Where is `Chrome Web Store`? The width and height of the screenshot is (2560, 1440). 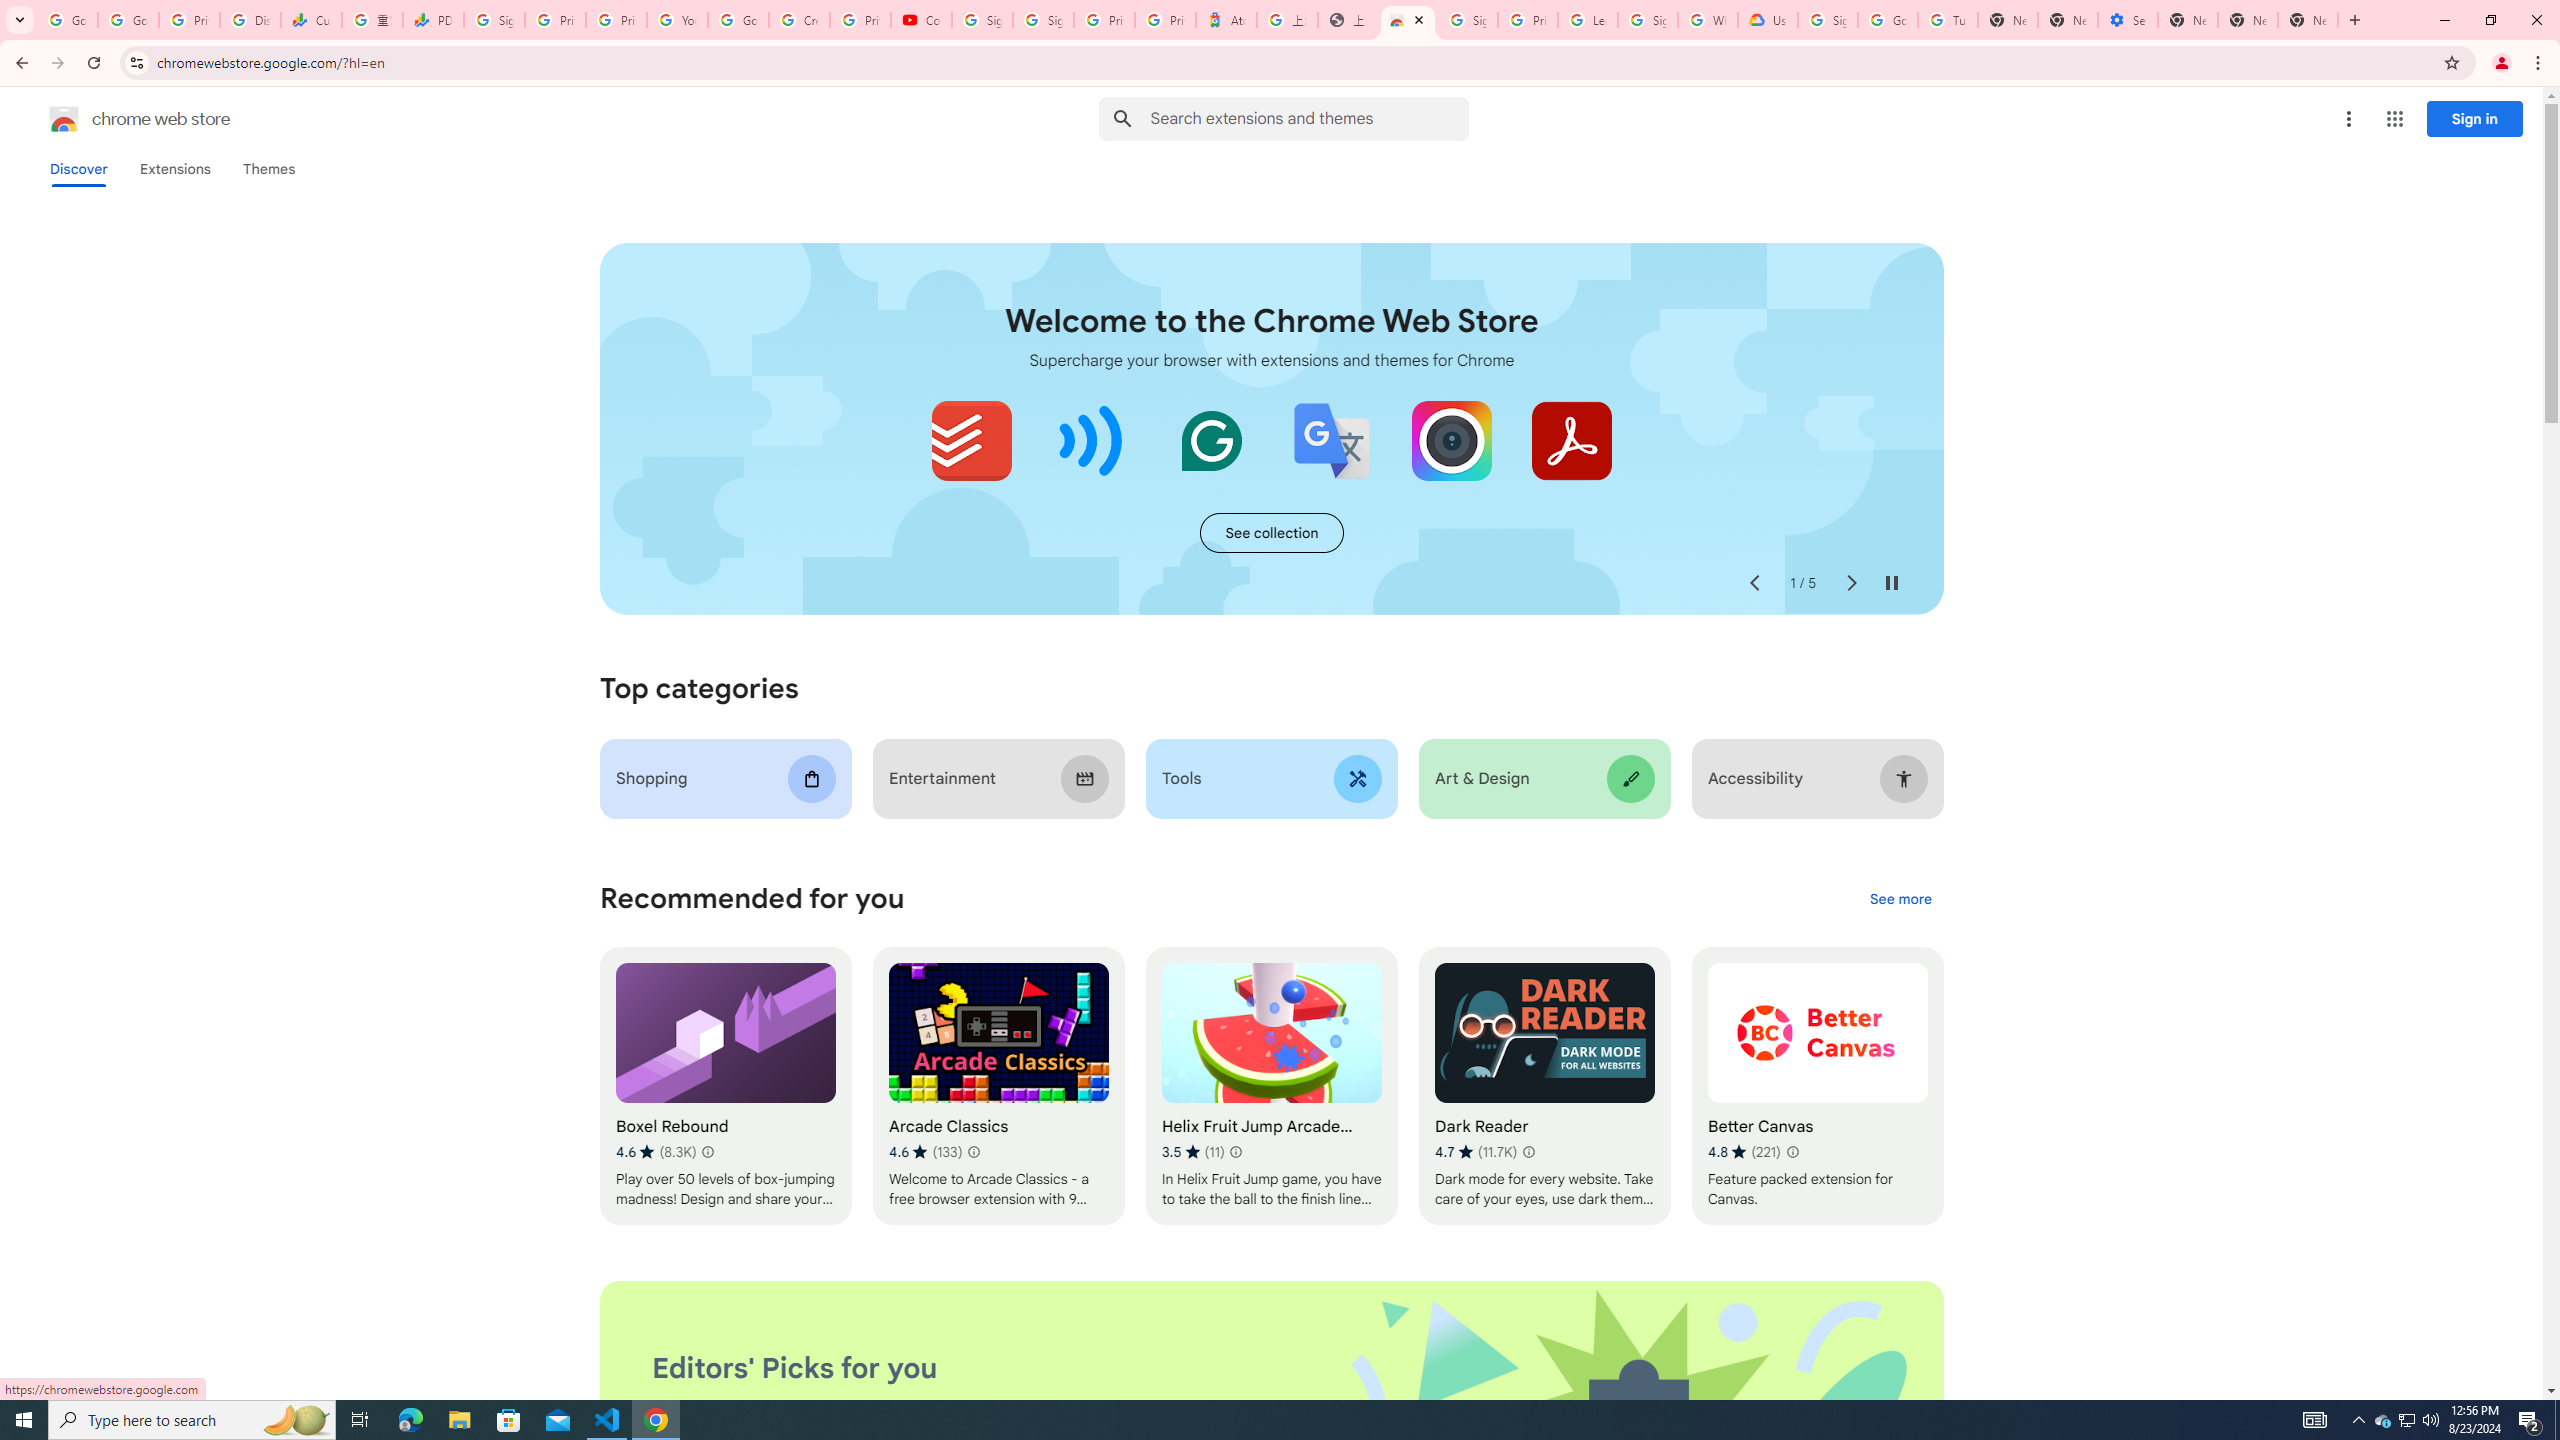
Chrome Web Store is located at coordinates (1408, 20).